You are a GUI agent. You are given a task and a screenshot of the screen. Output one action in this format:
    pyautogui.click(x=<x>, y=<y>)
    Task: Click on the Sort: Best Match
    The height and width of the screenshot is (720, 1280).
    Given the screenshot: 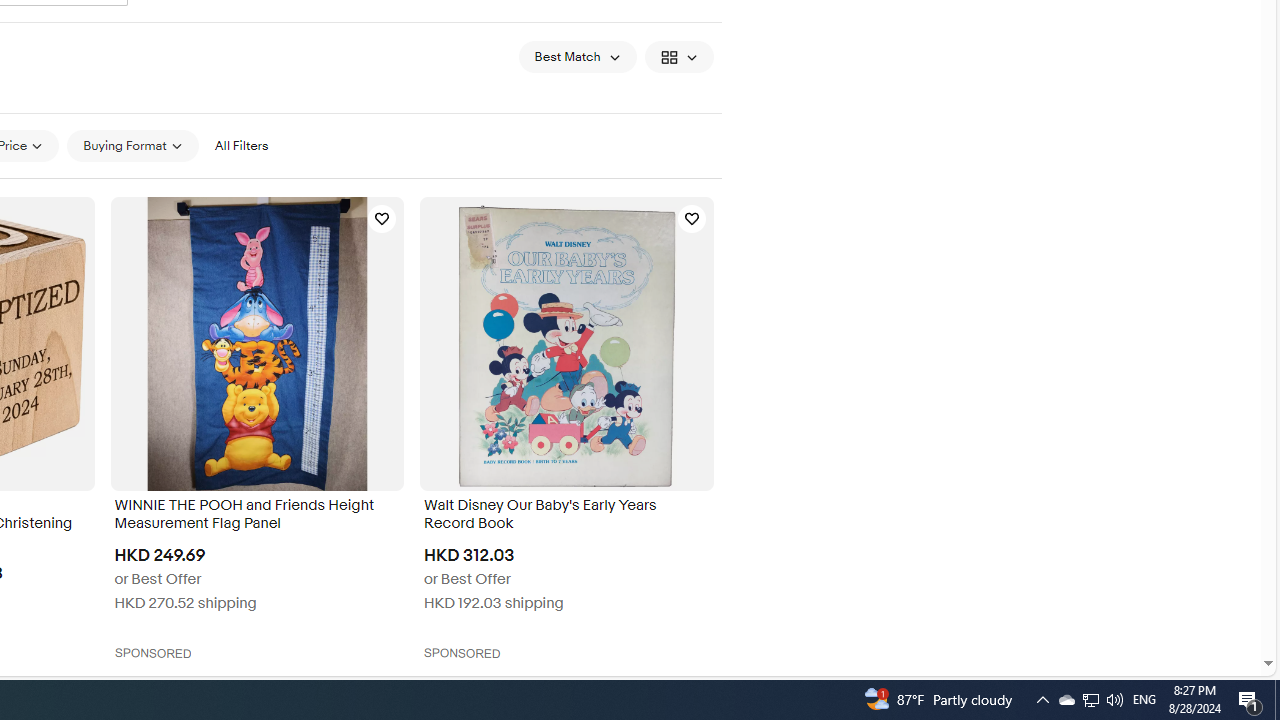 What is the action you would take?
    pyautogui.click(x=578, y=56)
    